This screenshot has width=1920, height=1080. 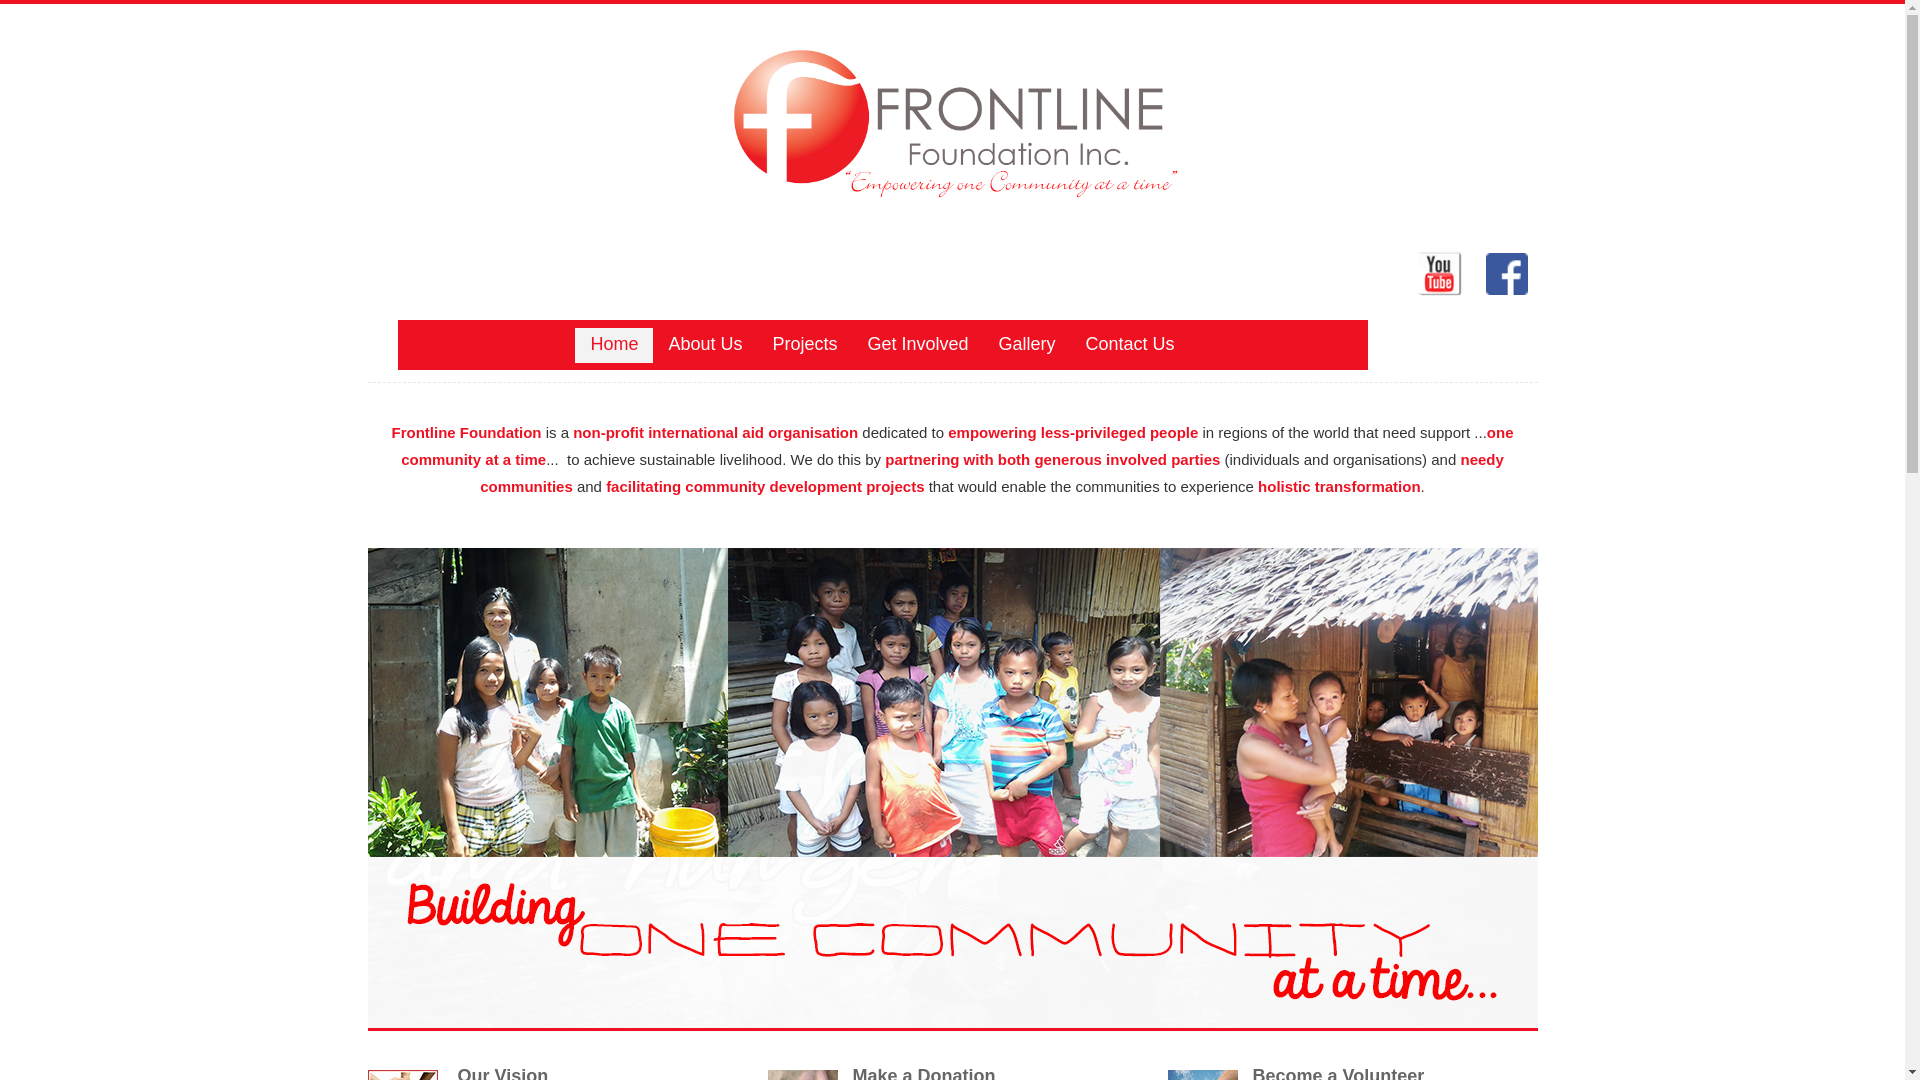 What do you see at coordinates (705, 346) in the screenshot?
I see `About Us` at bounding box center [705, 346].